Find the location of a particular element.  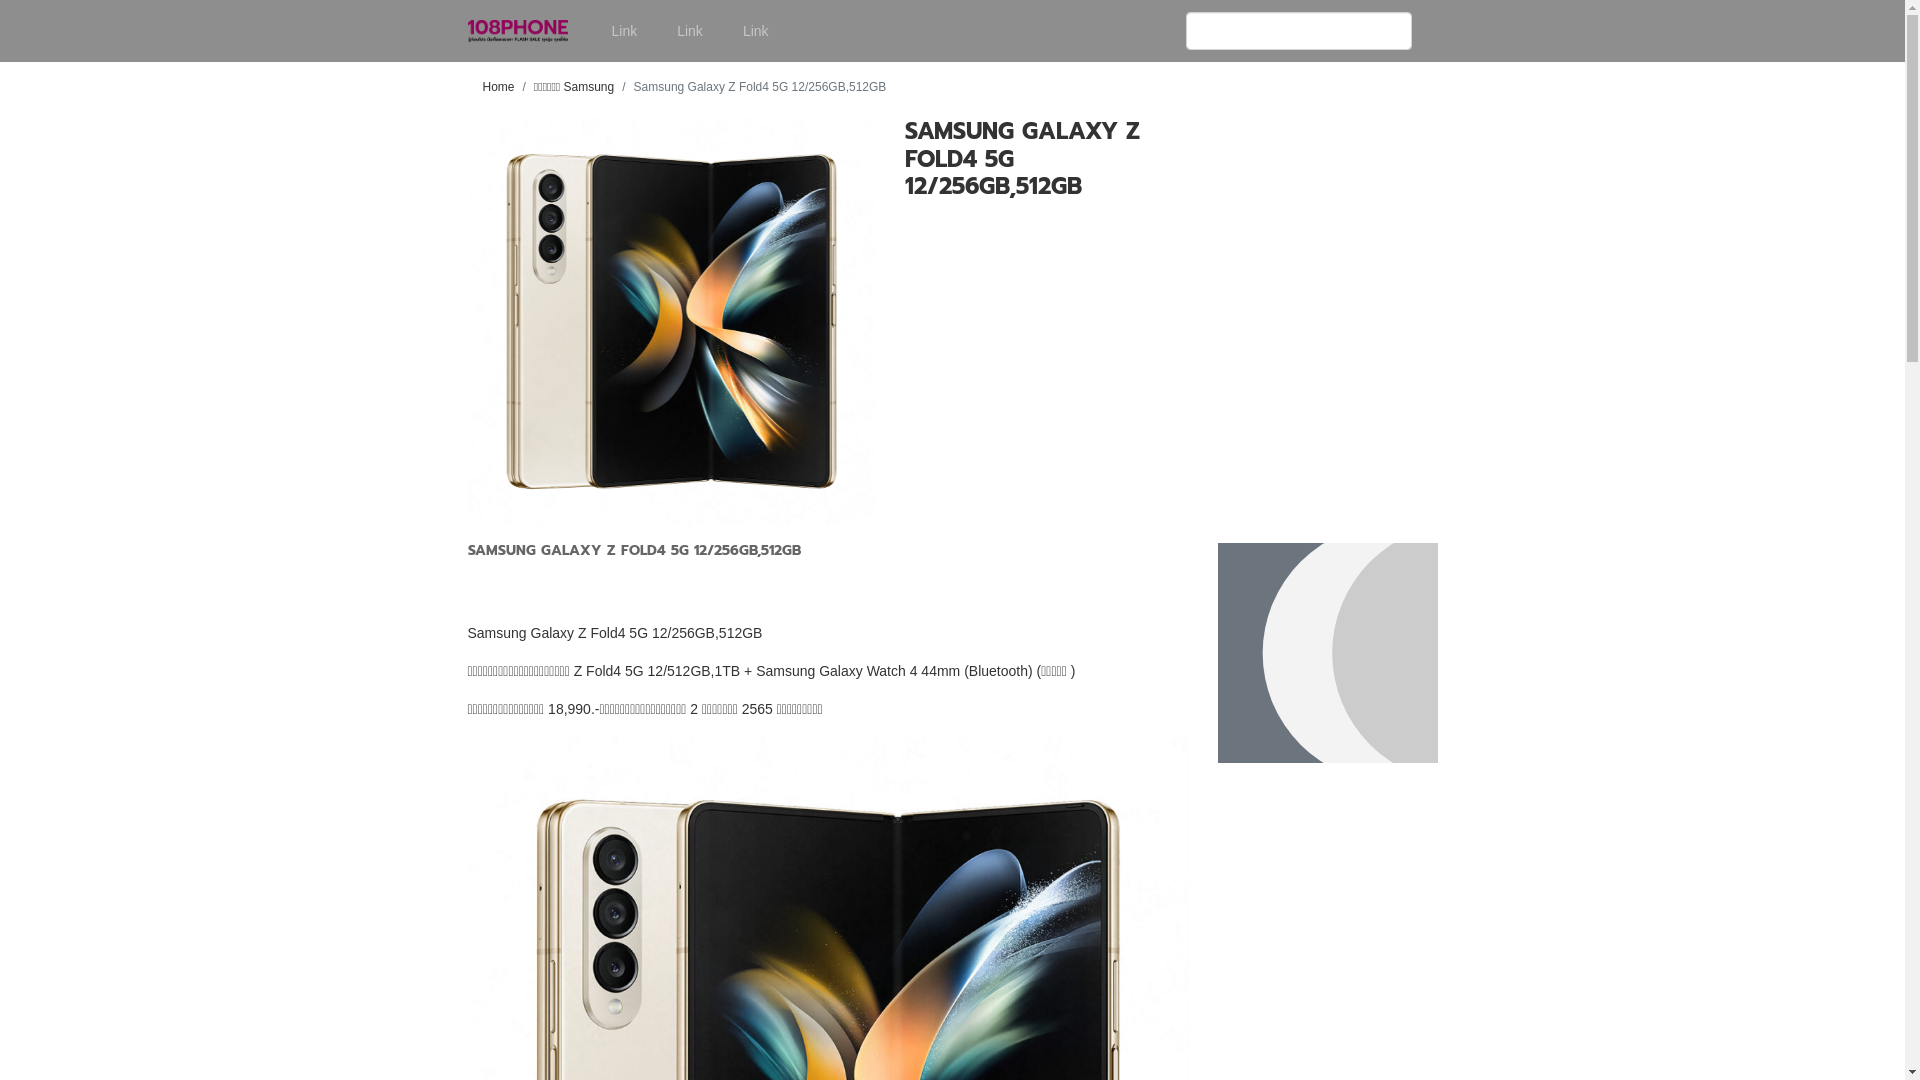

Previous is located at coordinates (498, 322).